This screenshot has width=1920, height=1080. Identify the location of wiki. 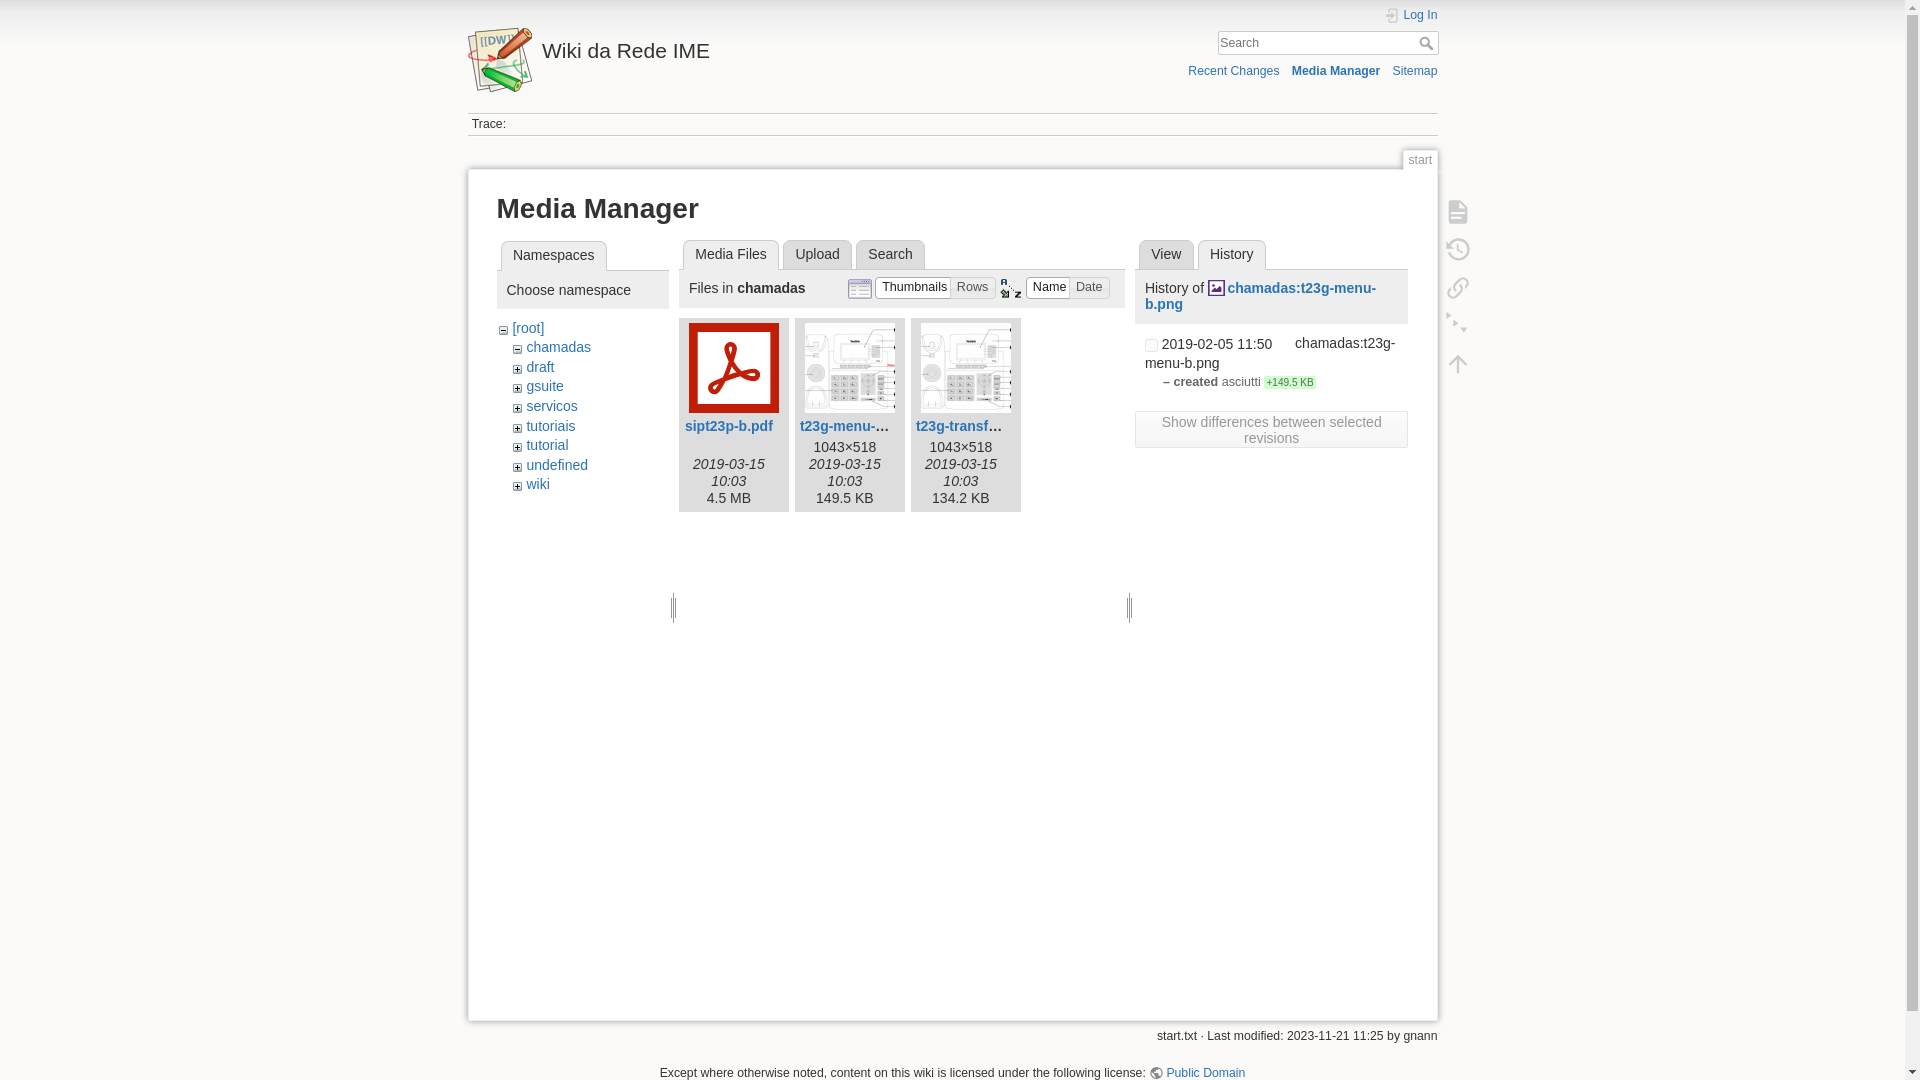
(538, 484).